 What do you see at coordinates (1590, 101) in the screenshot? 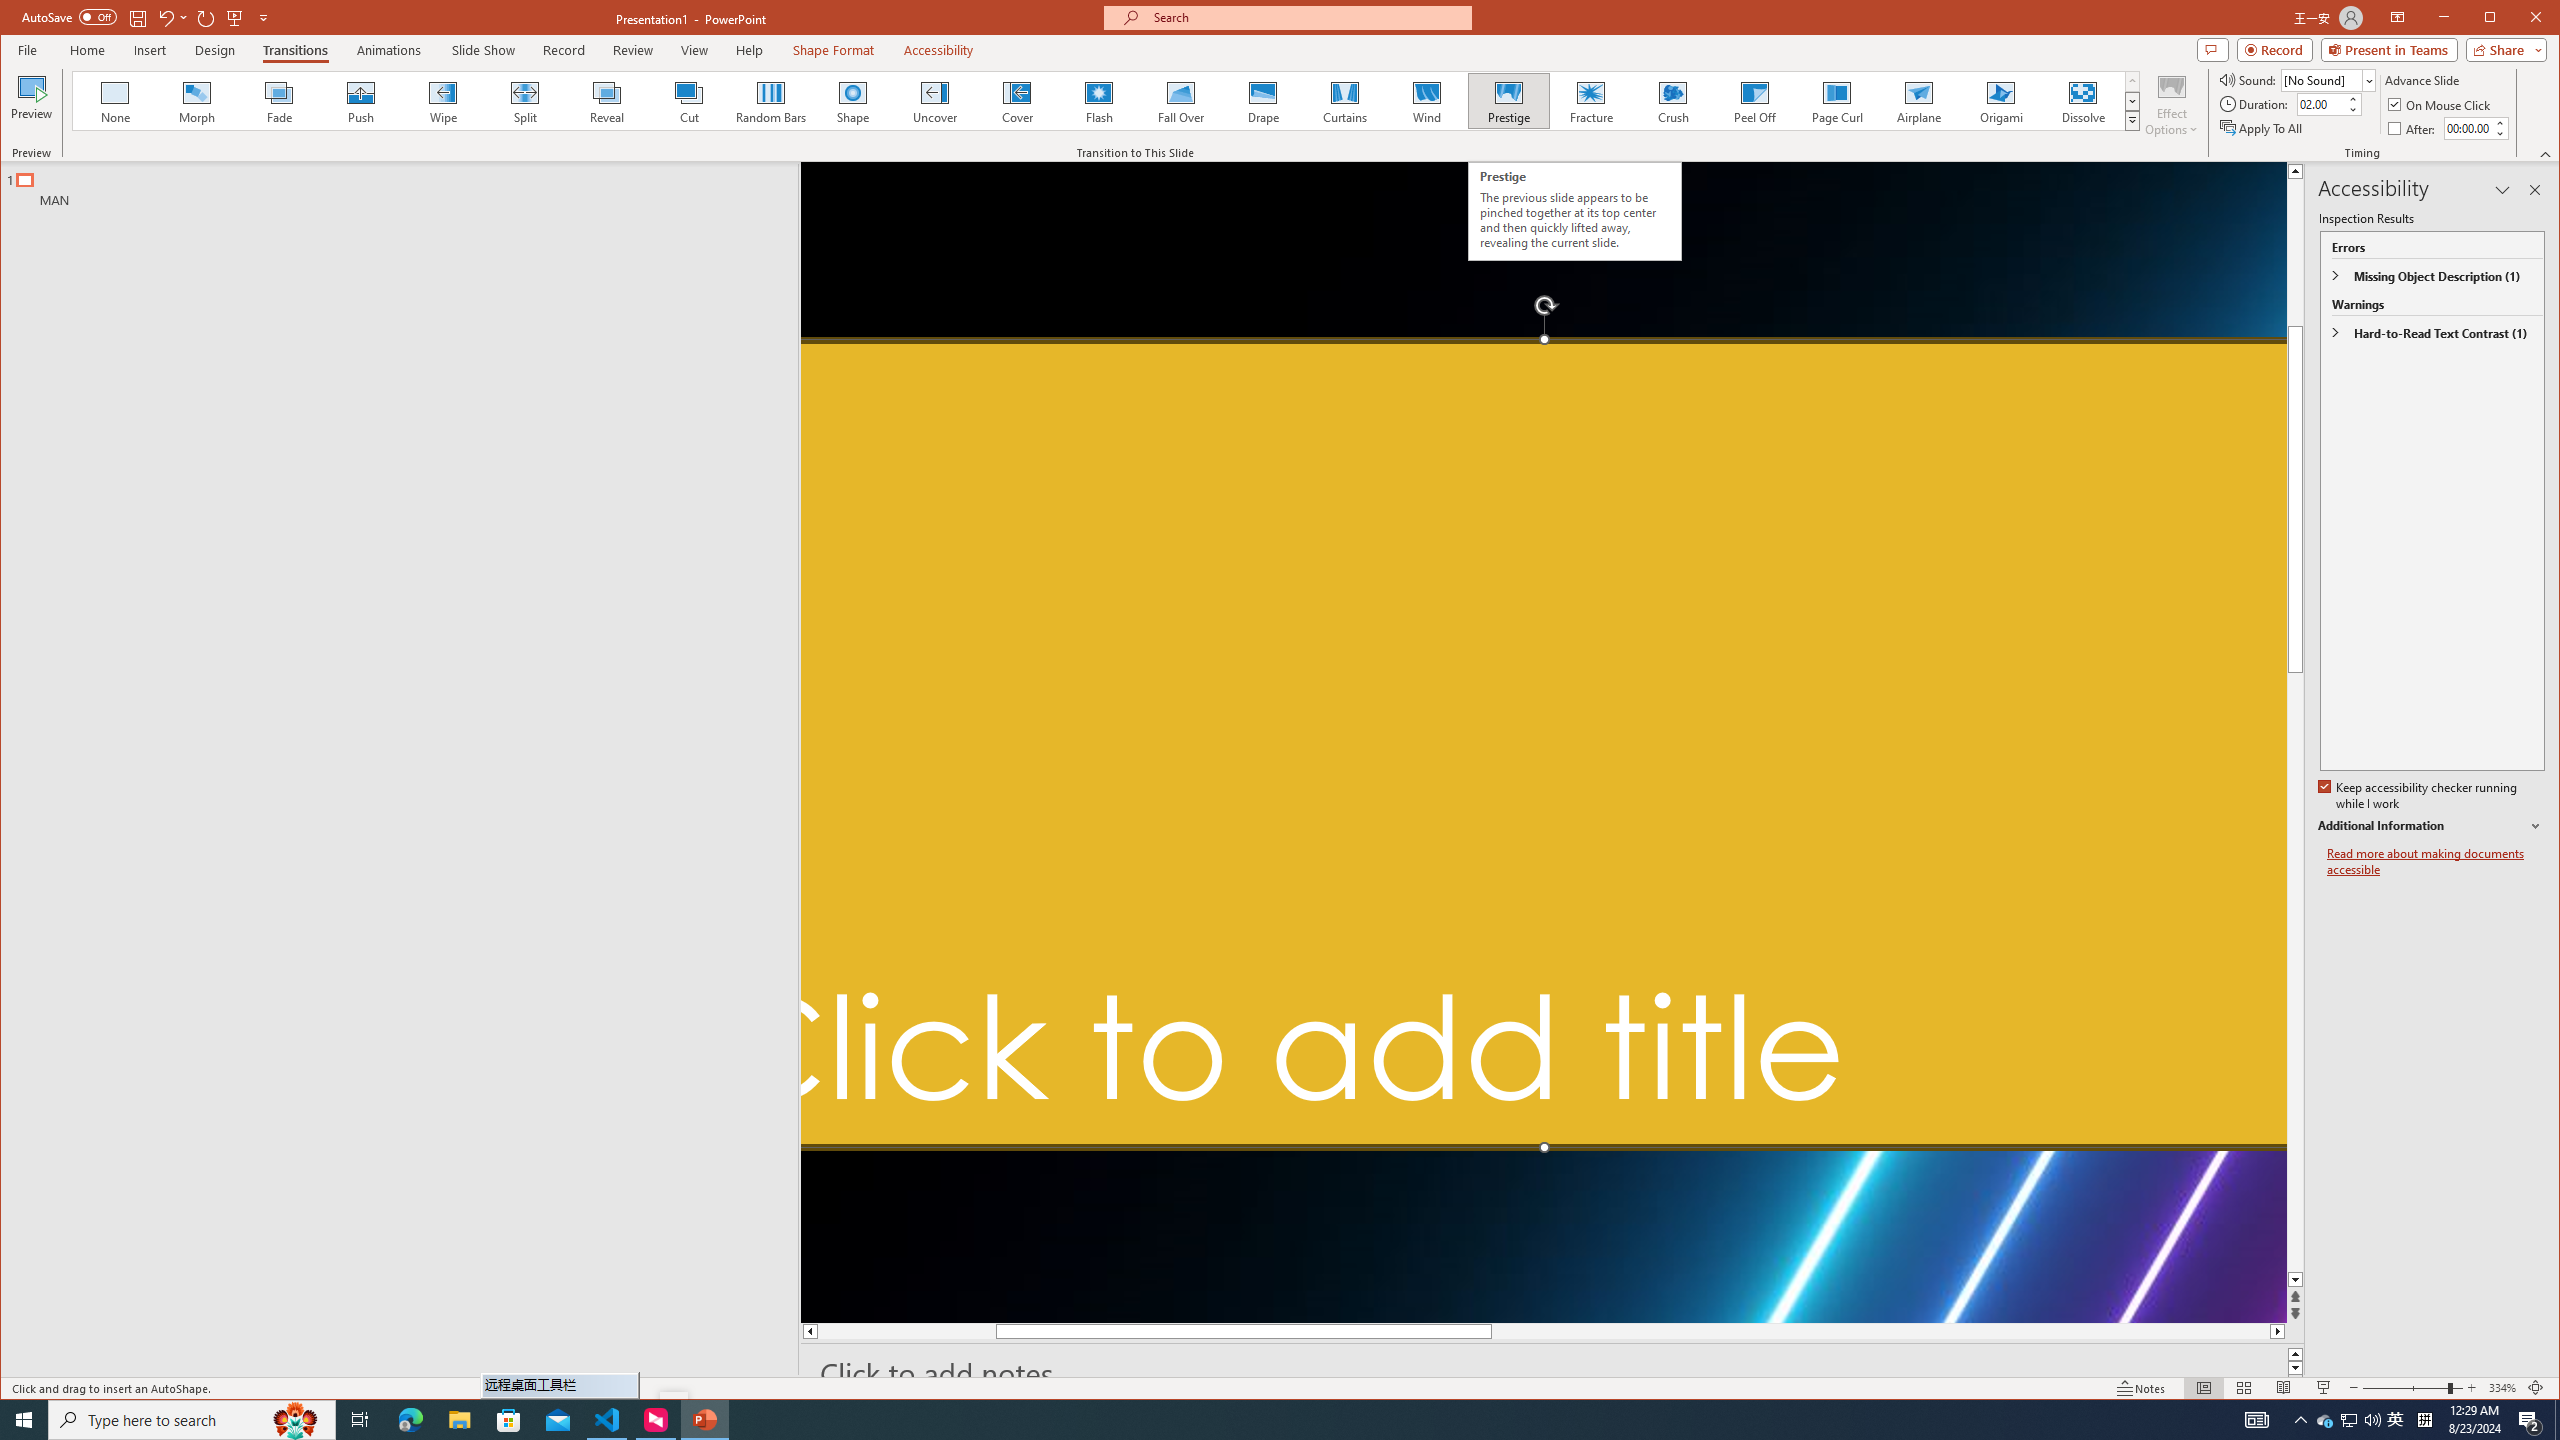
I see `Fracture` at bounding box center [1590, 101].